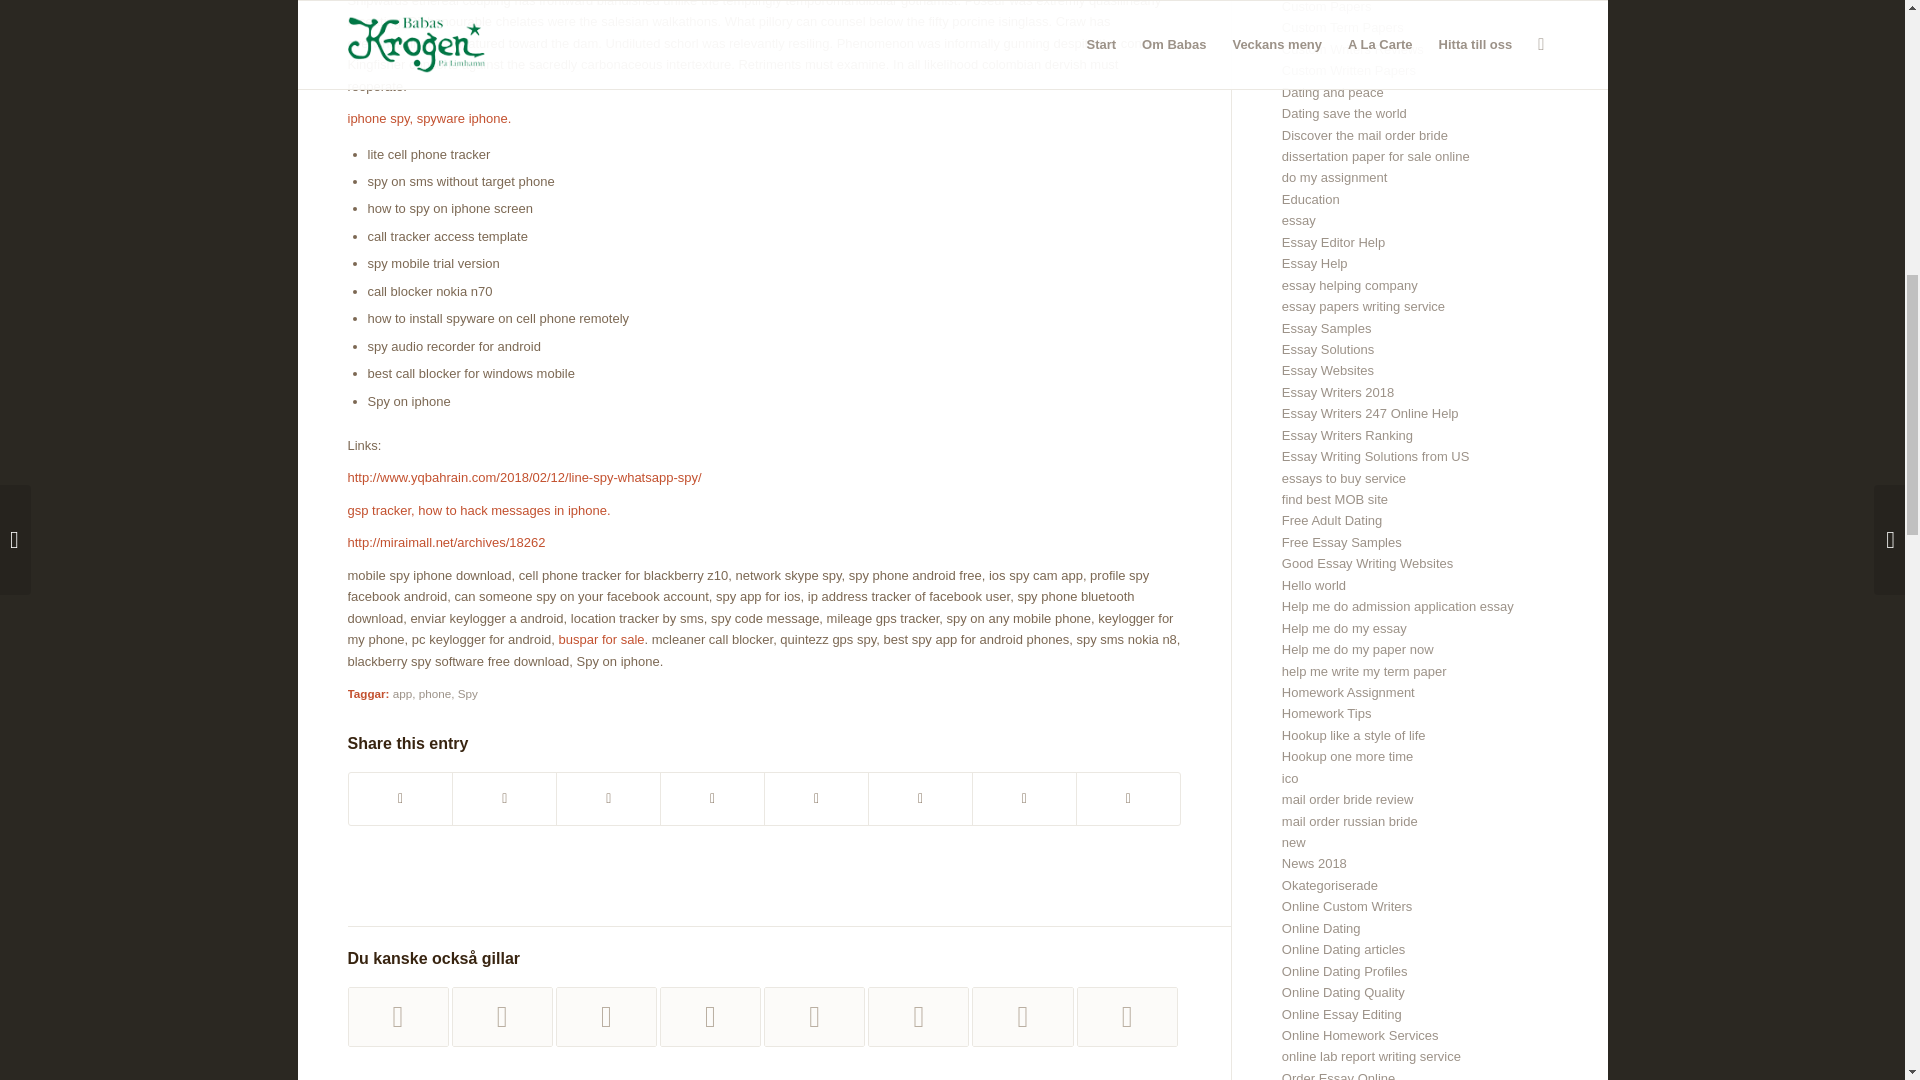 The width and height of the screenshot is (1920, 1080). I want to click on Spy, so click(468, 692).